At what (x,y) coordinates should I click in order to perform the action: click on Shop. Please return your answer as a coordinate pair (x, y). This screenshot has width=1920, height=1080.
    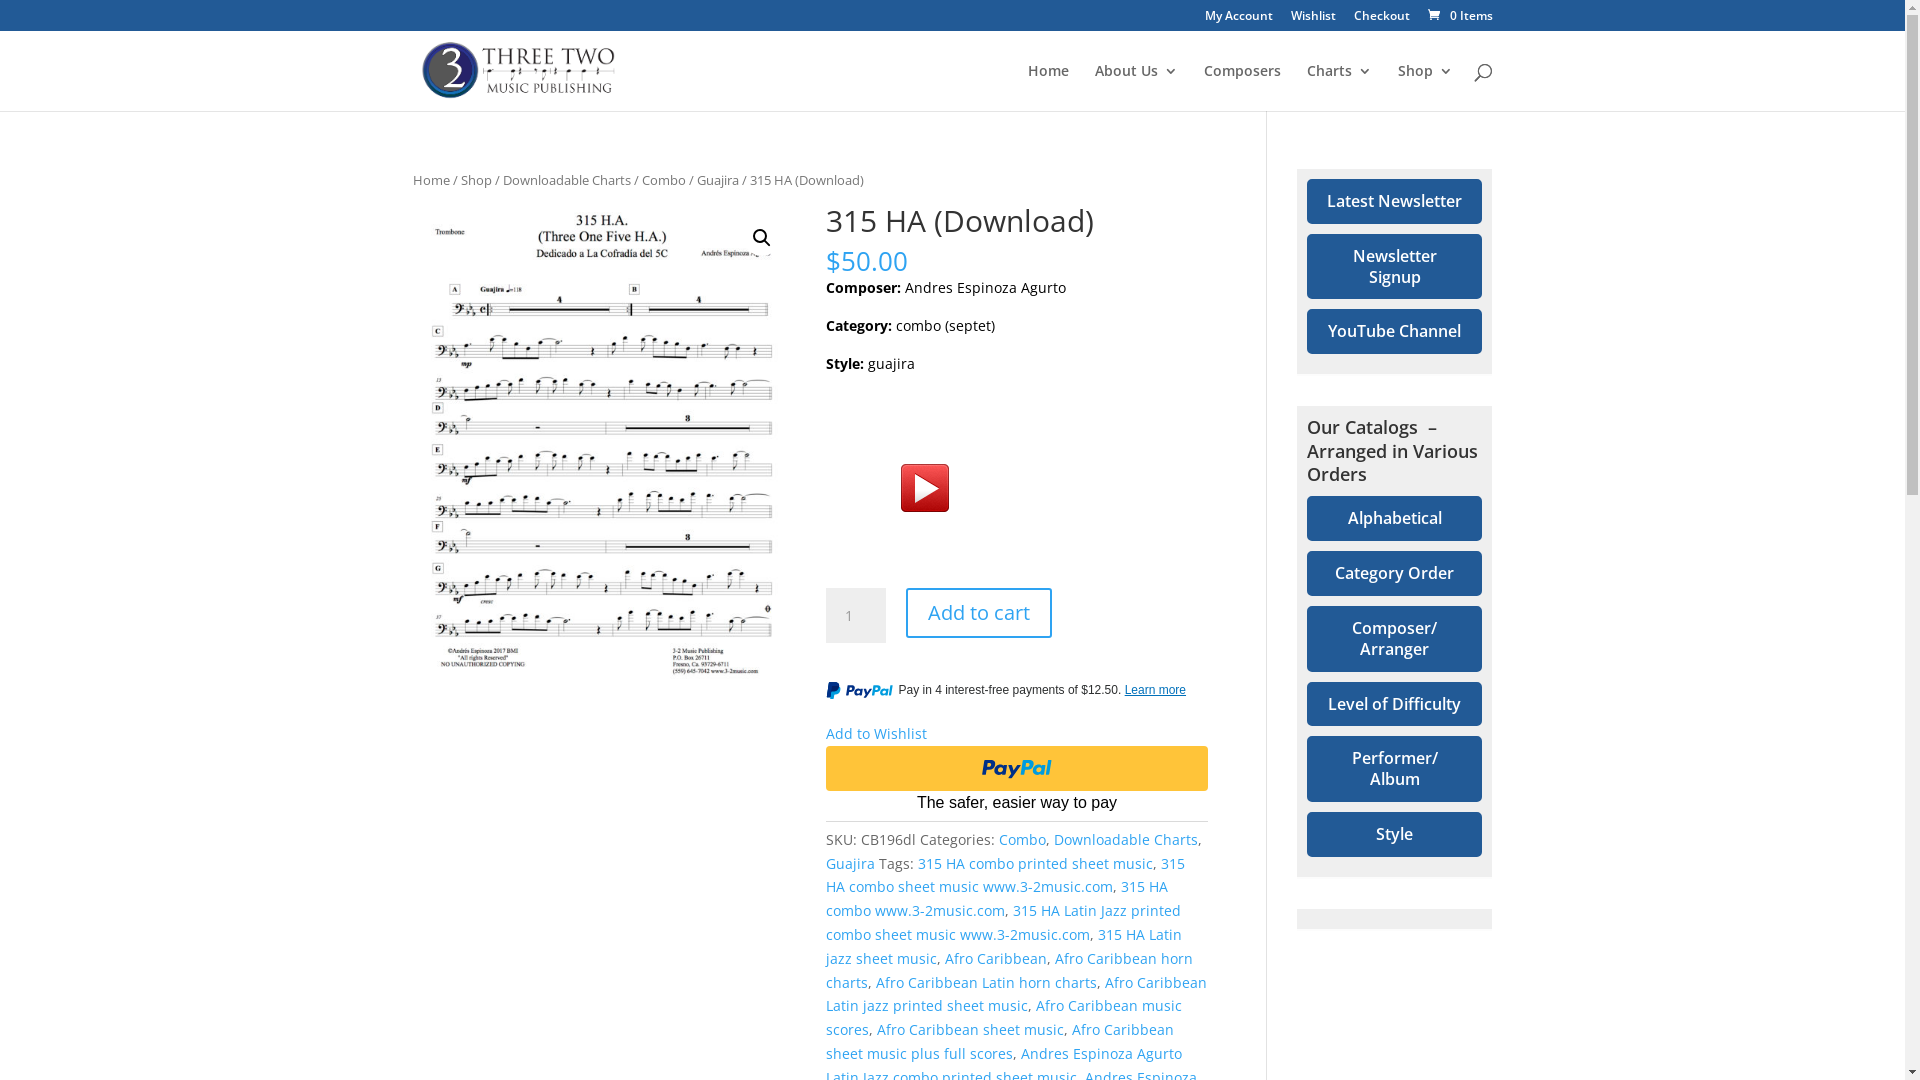
    Looking at the image, I should click on (1426, 88).